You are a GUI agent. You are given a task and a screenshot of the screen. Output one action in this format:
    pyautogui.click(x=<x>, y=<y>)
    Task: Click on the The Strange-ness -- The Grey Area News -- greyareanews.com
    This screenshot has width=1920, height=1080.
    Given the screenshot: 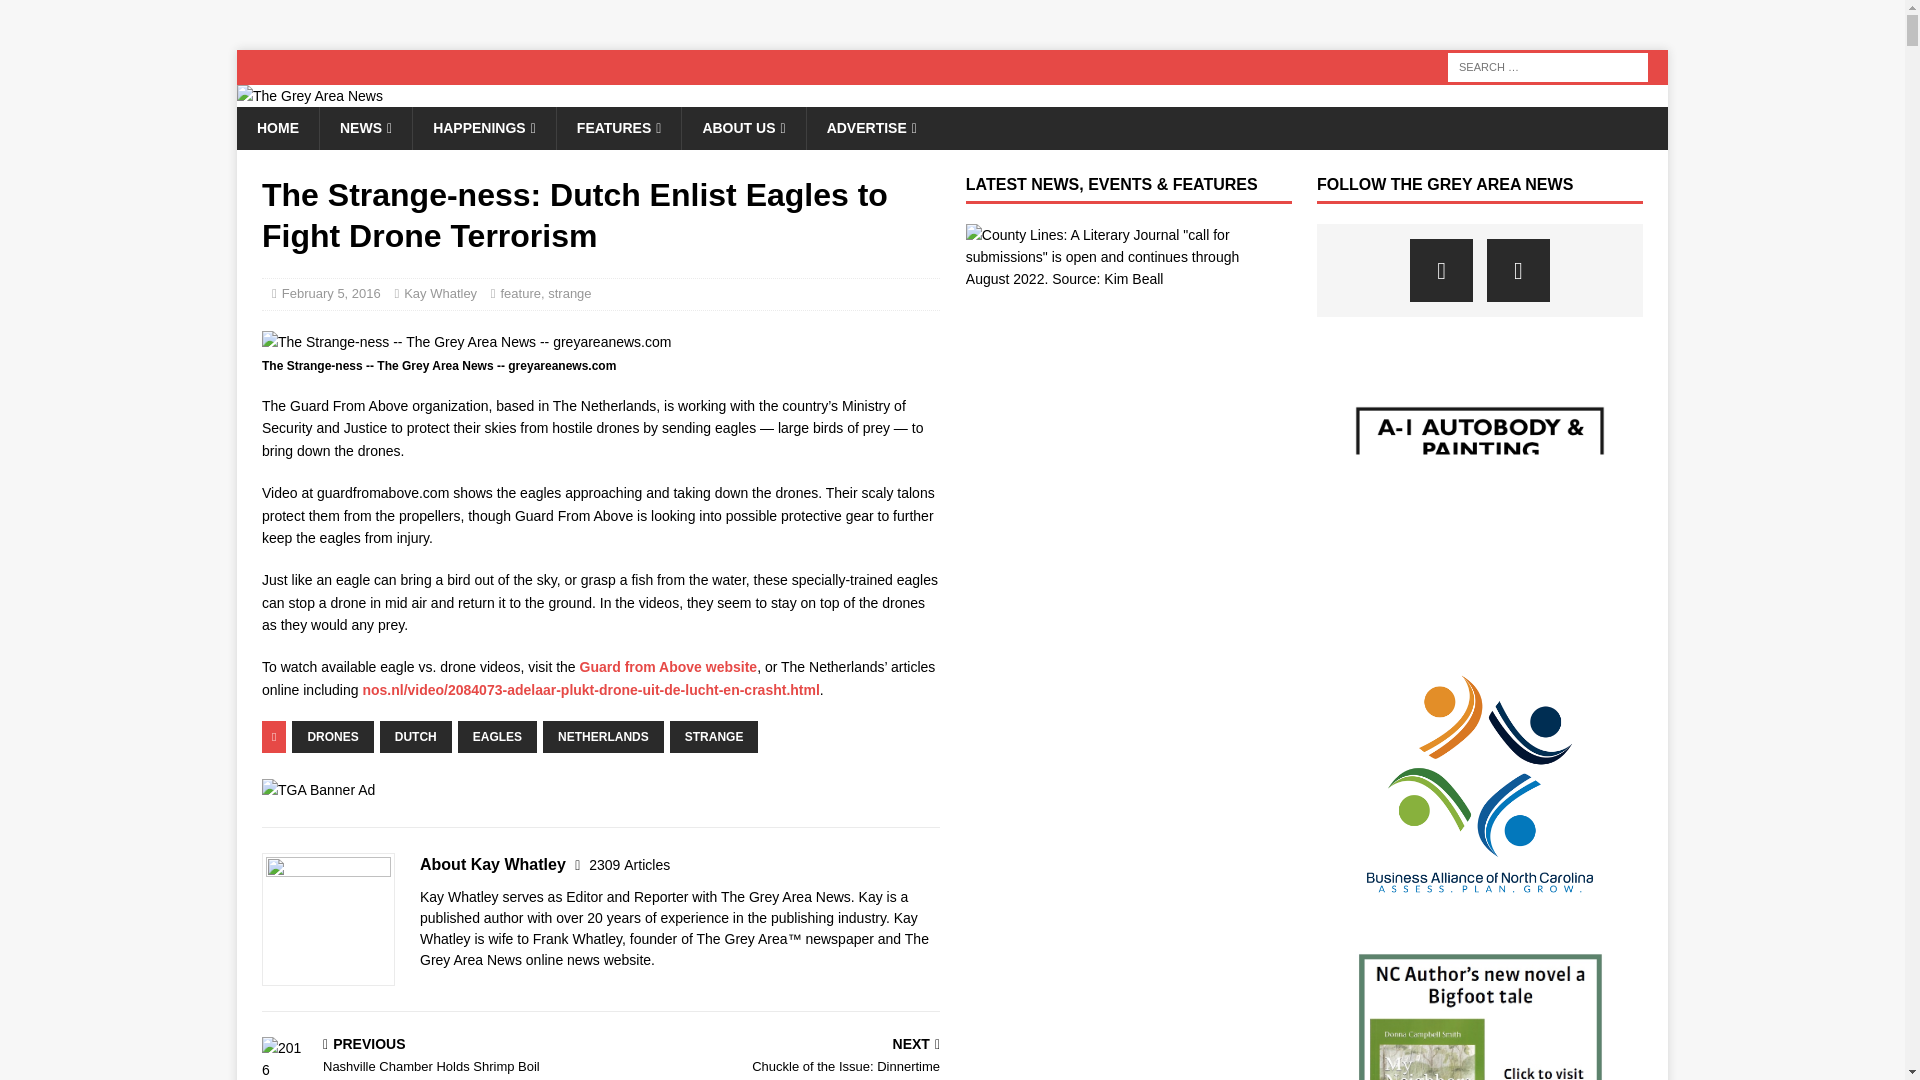 What is the action you would take?
    pyautogui.click(x=466, y=342)
    